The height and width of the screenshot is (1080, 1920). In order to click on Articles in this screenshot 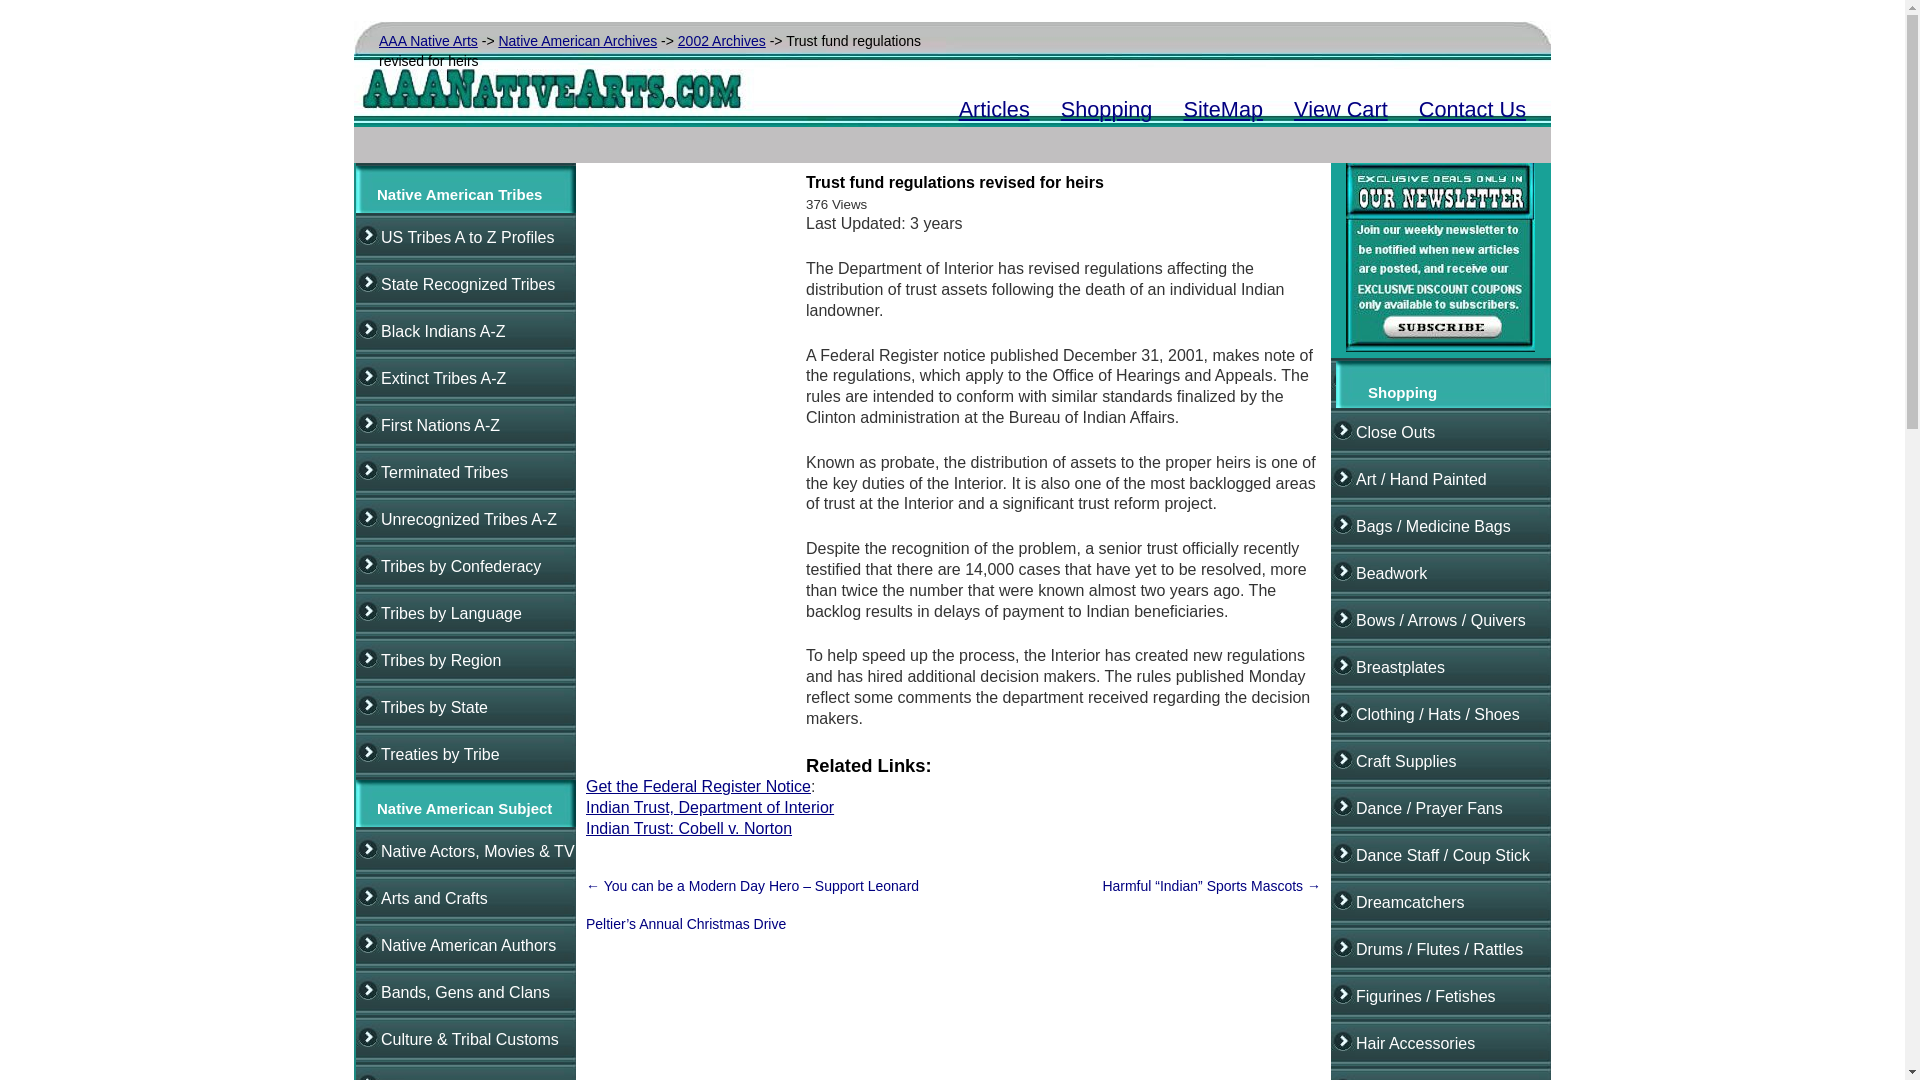, I will do `click(994, 110)`.